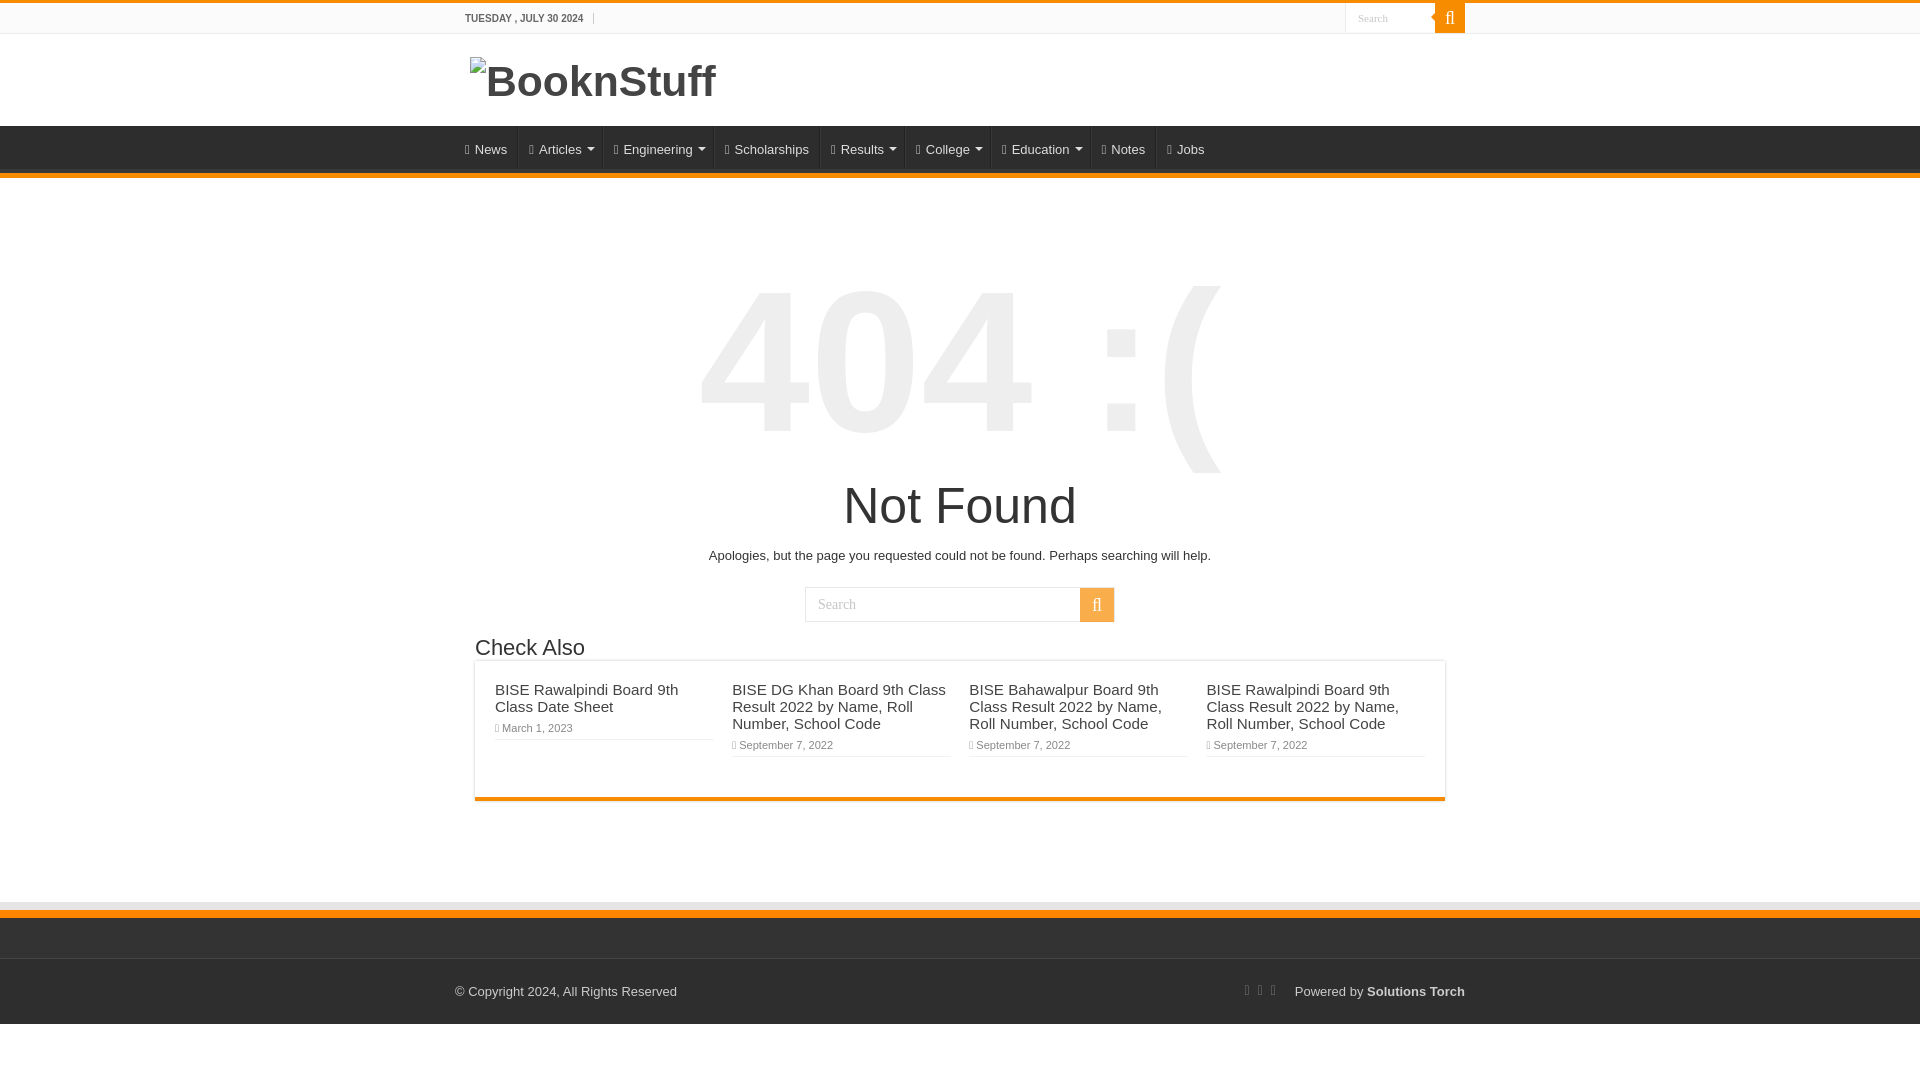 The width and height of the screenshot is (1920, 1080). Describe the element at coordinates (1390, 18) in the screenshot. I see `Search` at that location.